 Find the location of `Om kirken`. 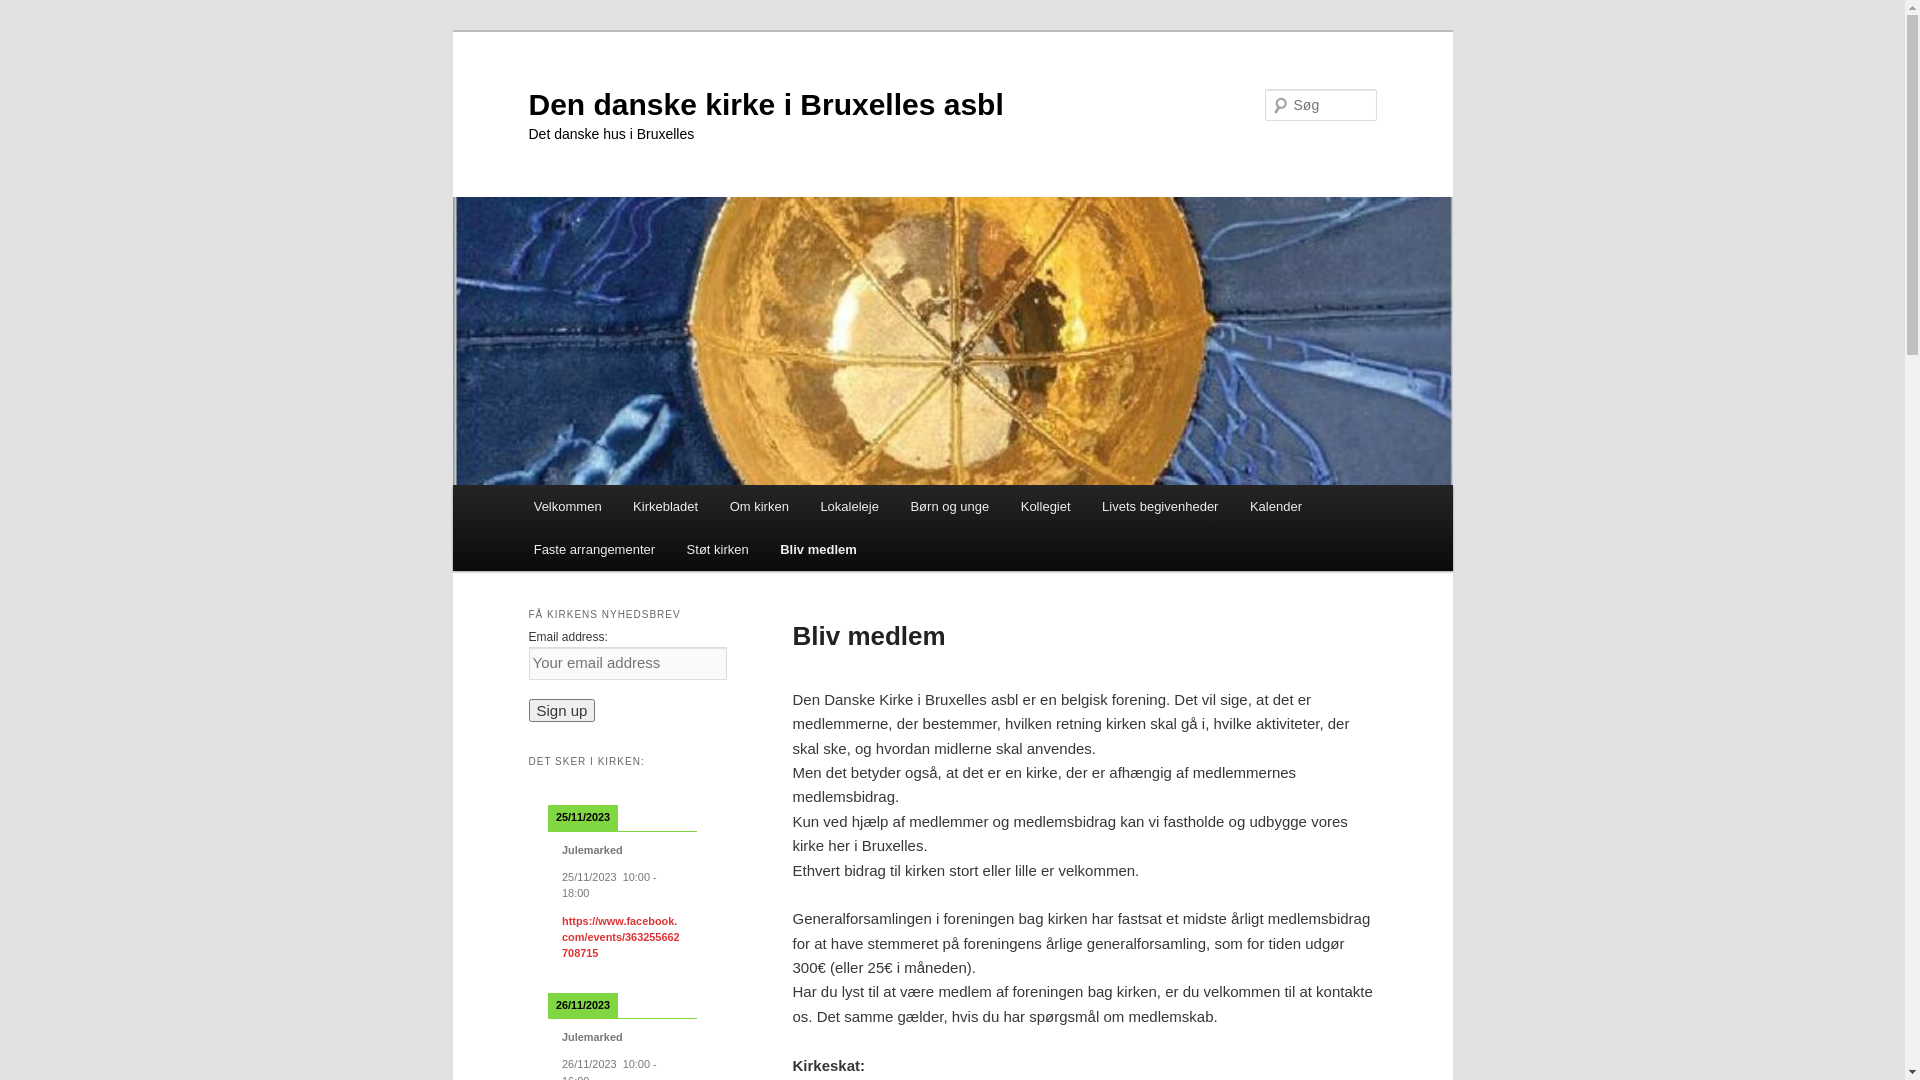

Om kirken is located at coordinates (760, 506).